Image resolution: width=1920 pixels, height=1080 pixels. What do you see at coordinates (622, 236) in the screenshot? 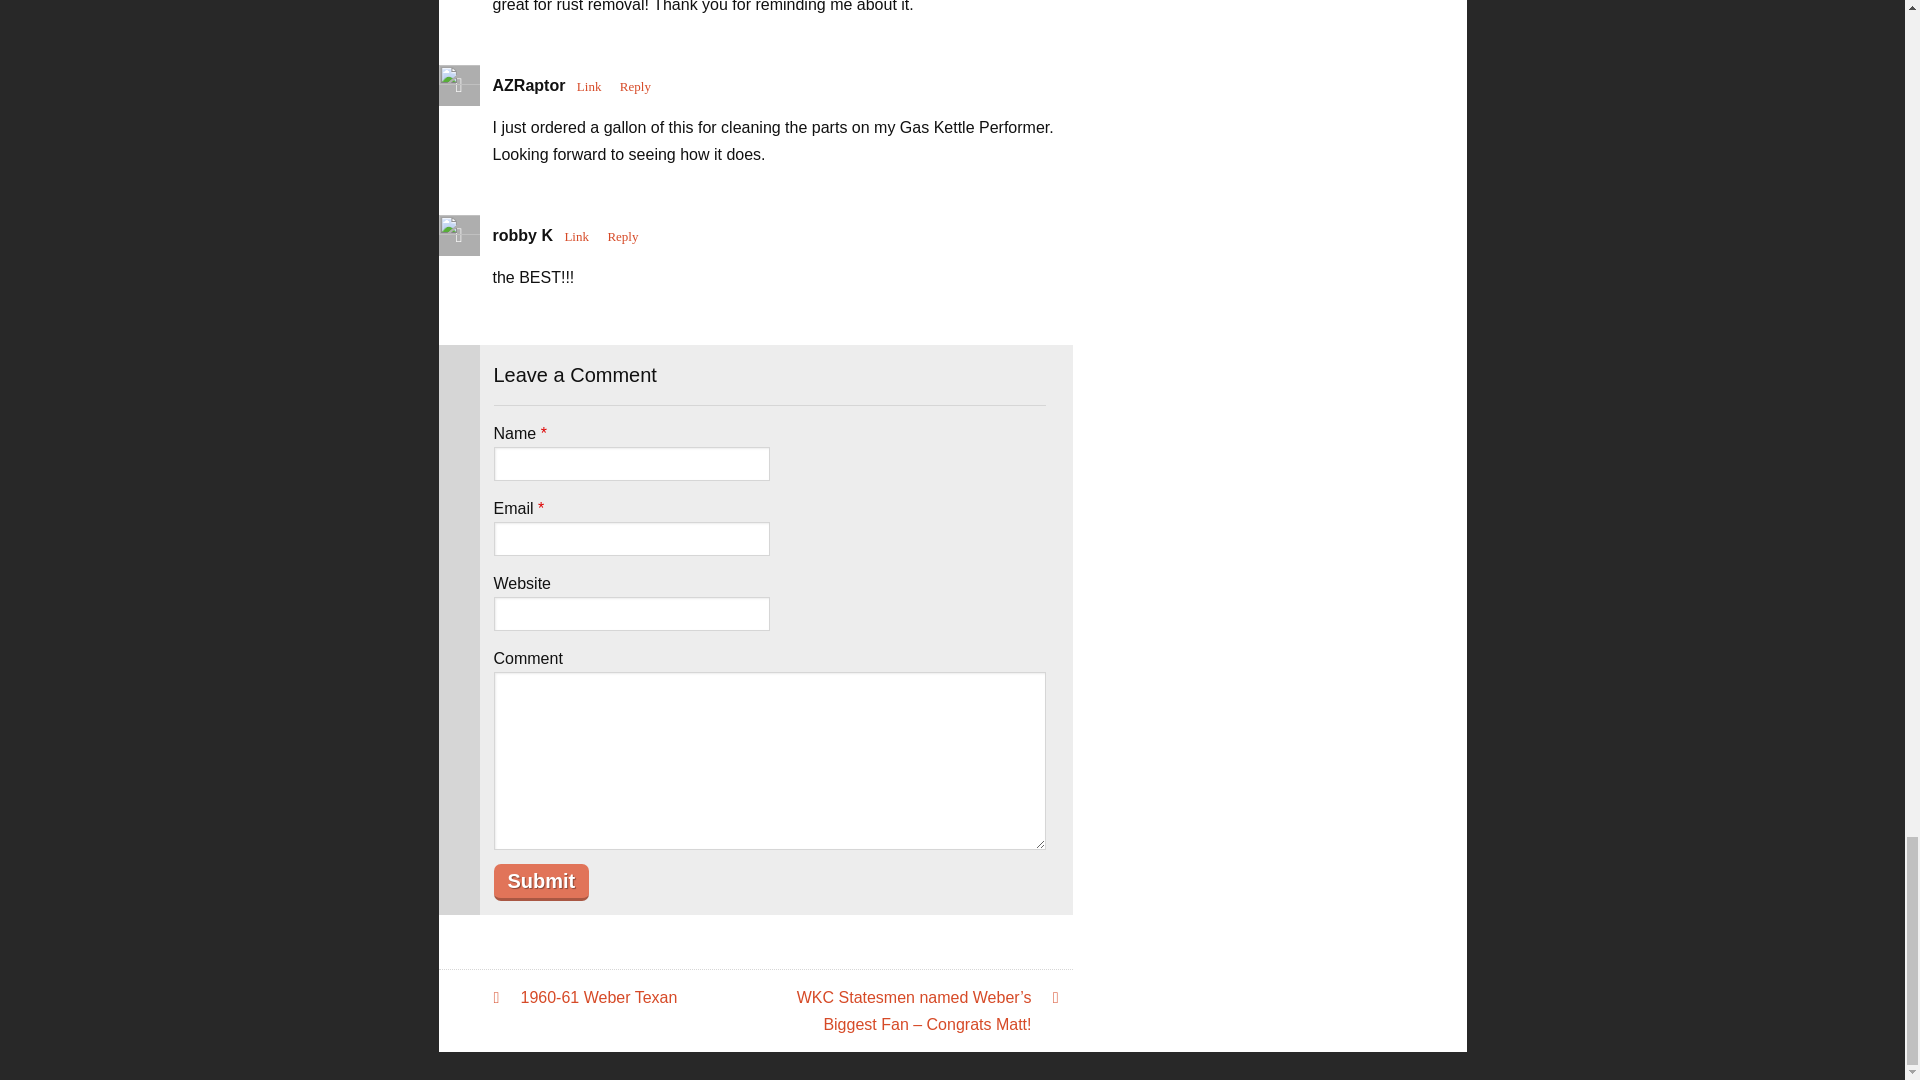
I see `Reply` at bounding box center [622, 236].